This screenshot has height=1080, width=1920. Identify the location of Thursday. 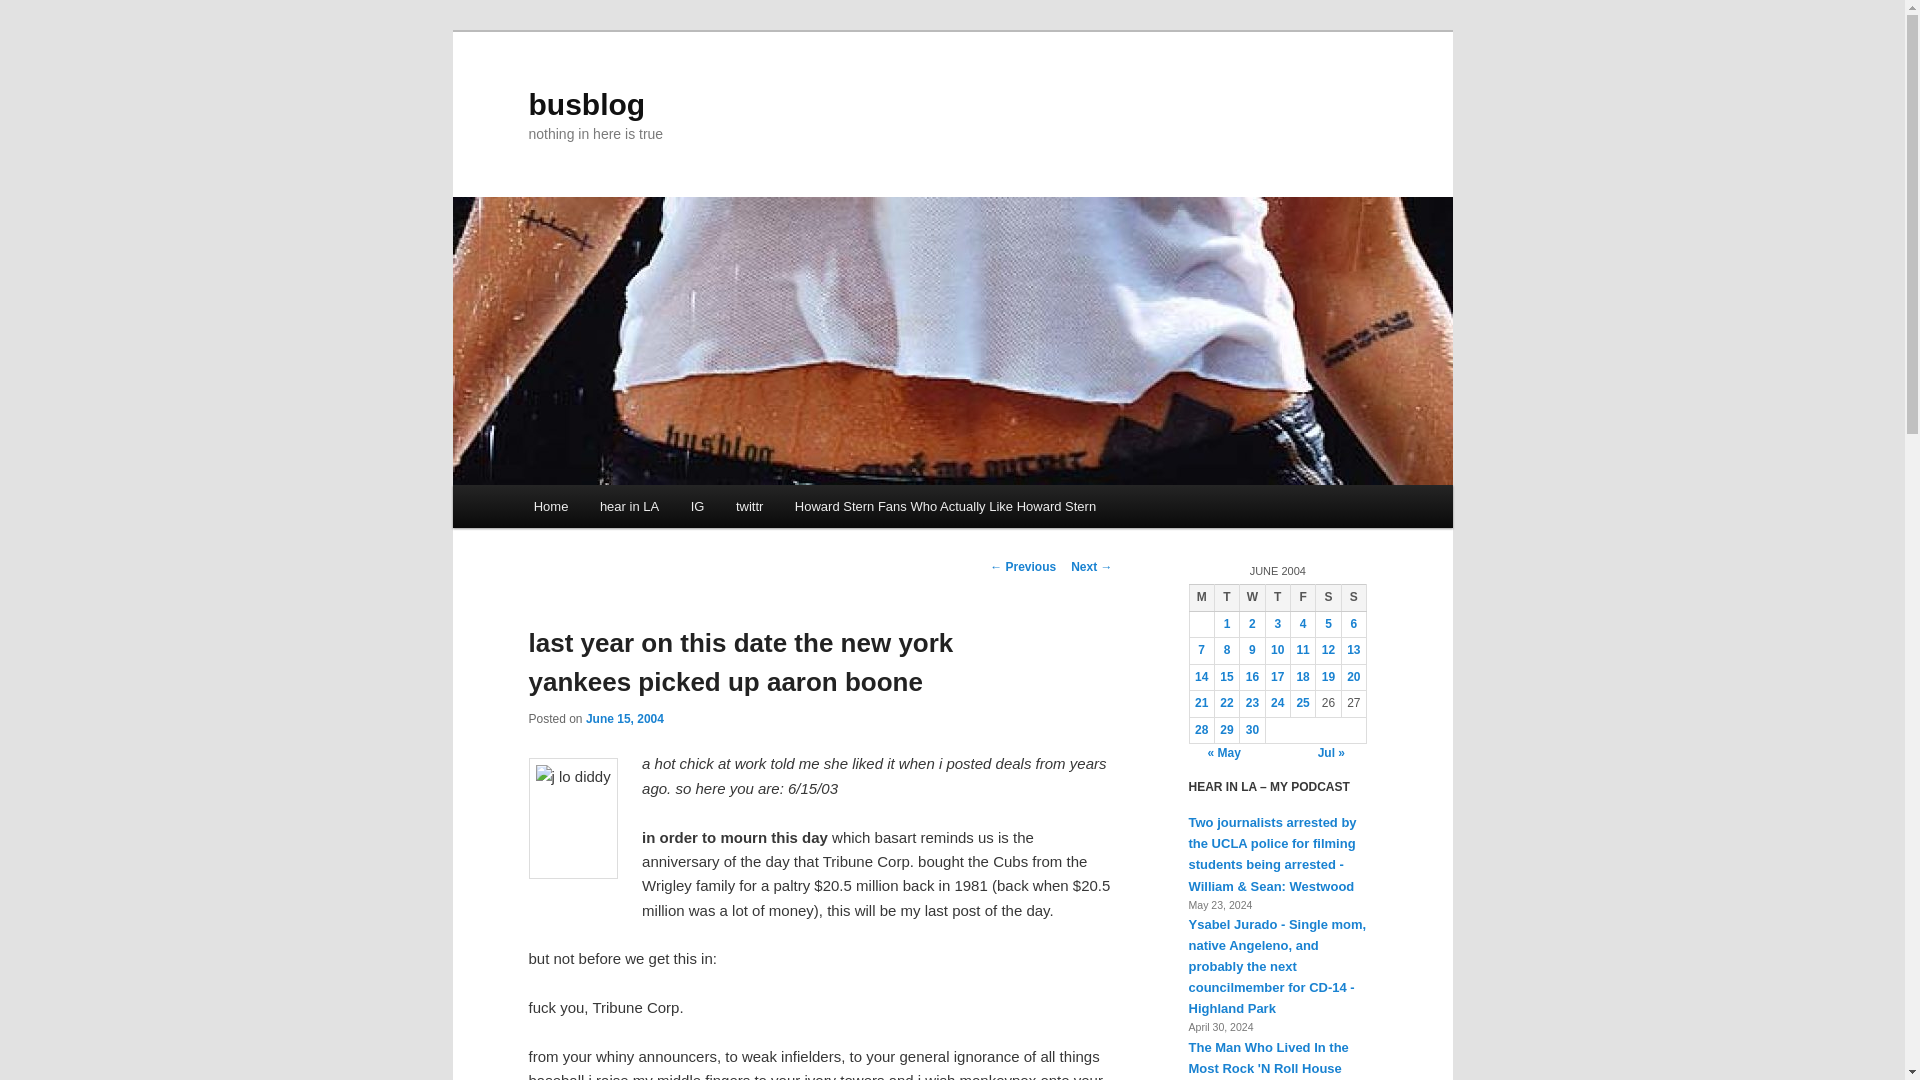
(1278, 598).